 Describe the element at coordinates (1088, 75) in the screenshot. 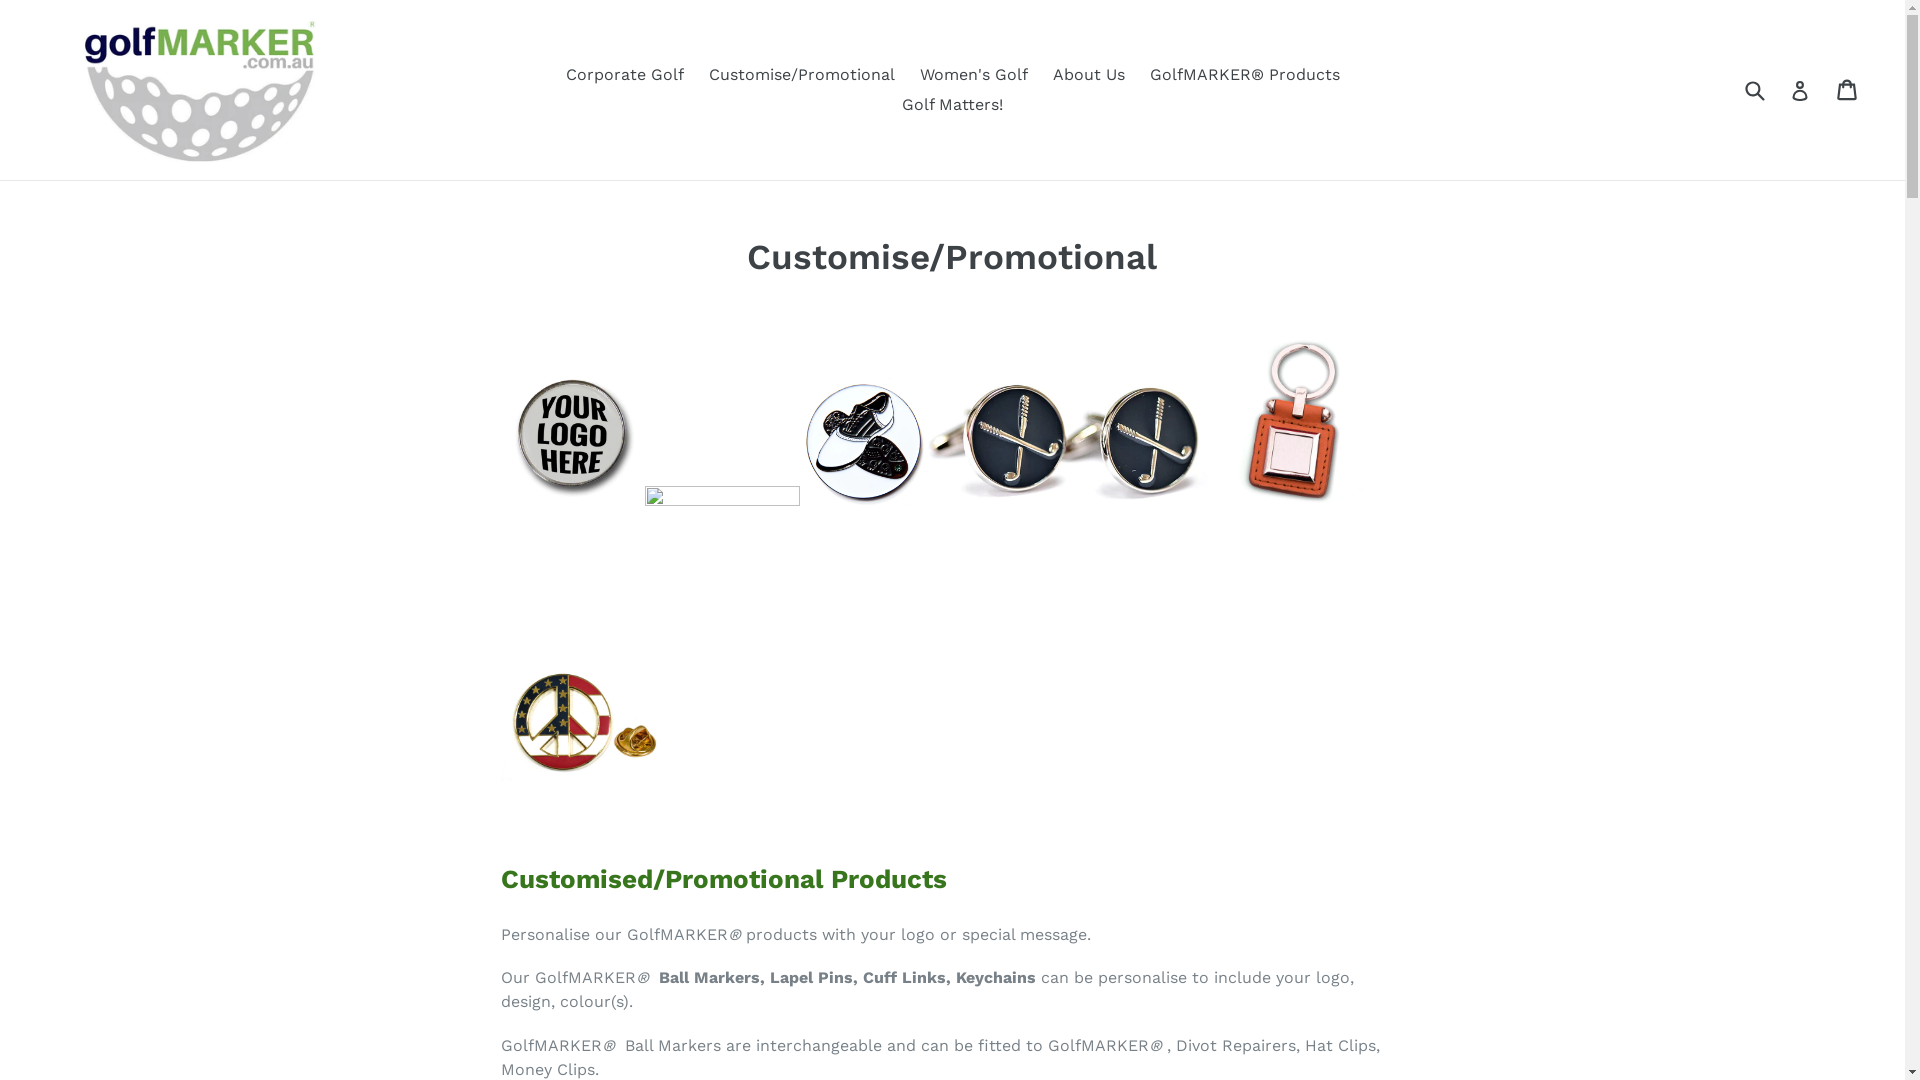

I see `About Us` at that location.